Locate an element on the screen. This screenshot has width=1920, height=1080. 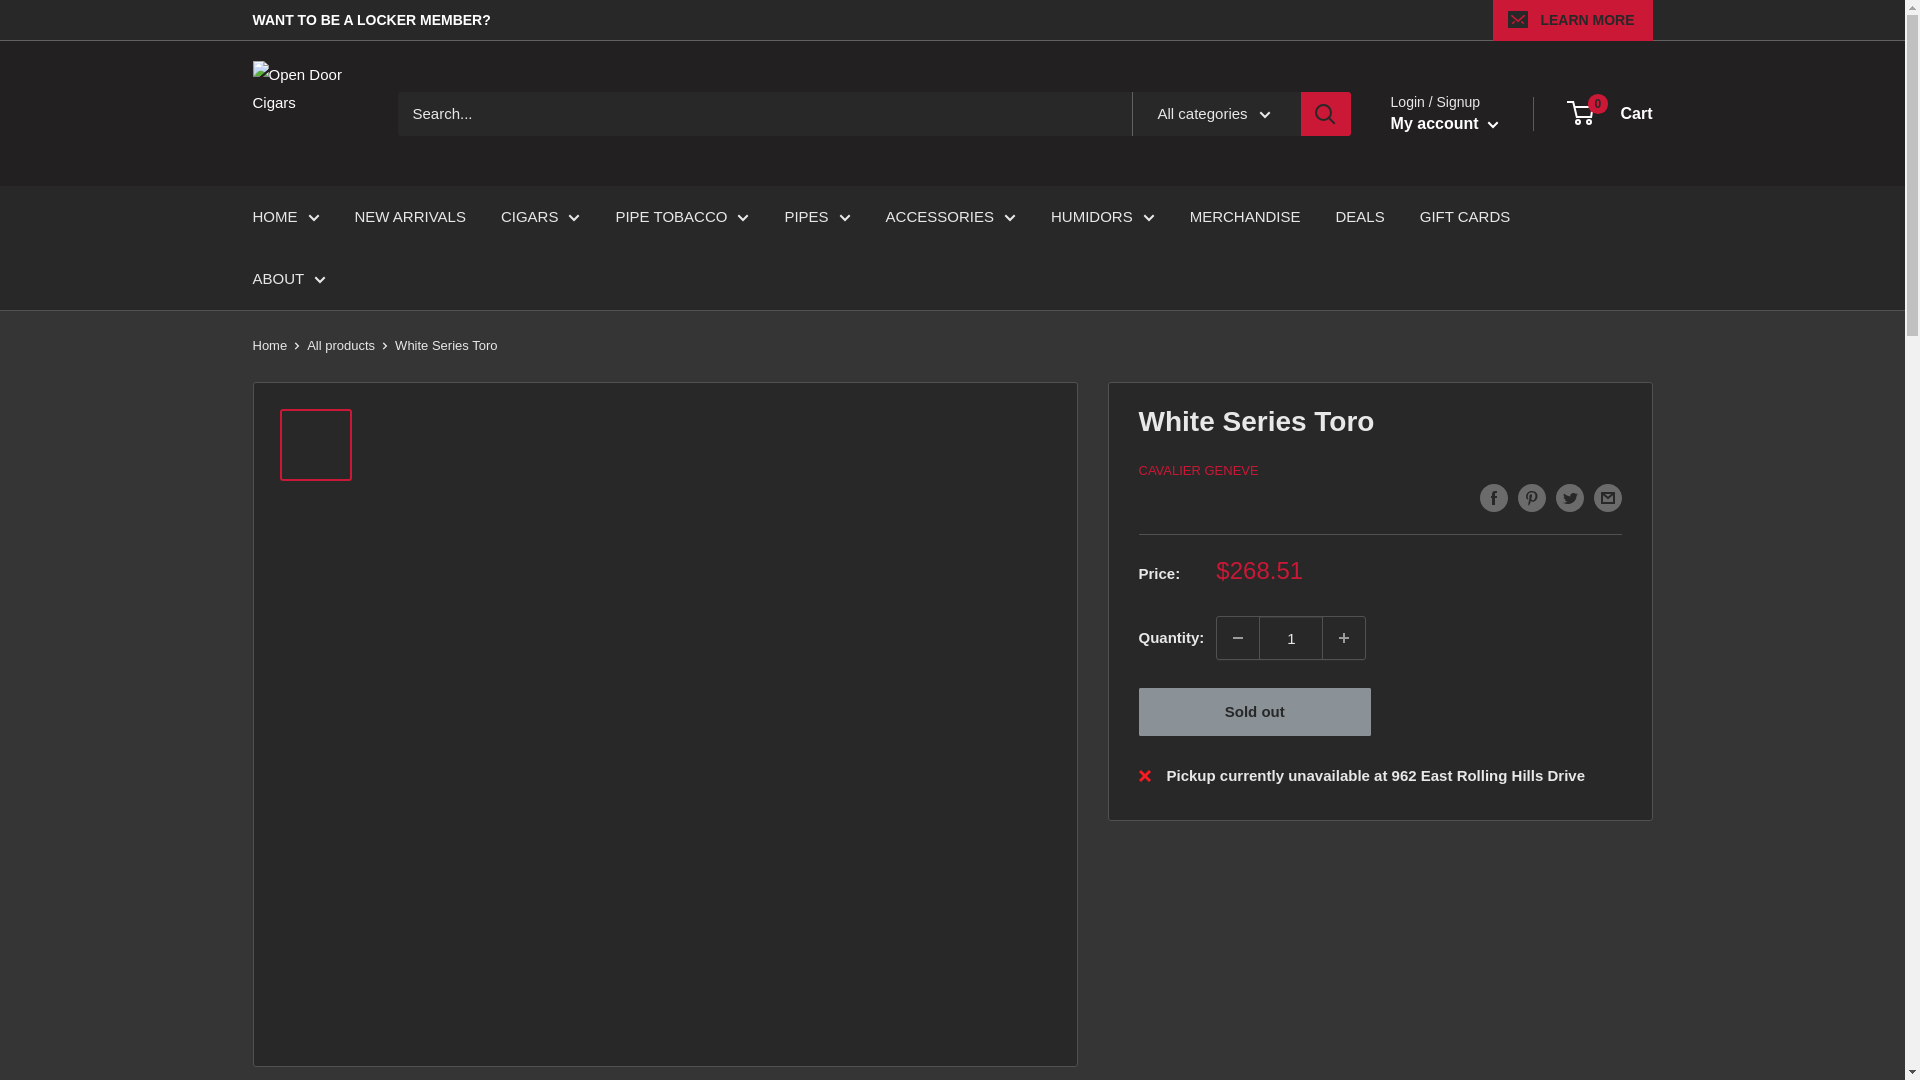
WANT TO BE A LOCKER MEMBER? is located at coordinates (370, 20).